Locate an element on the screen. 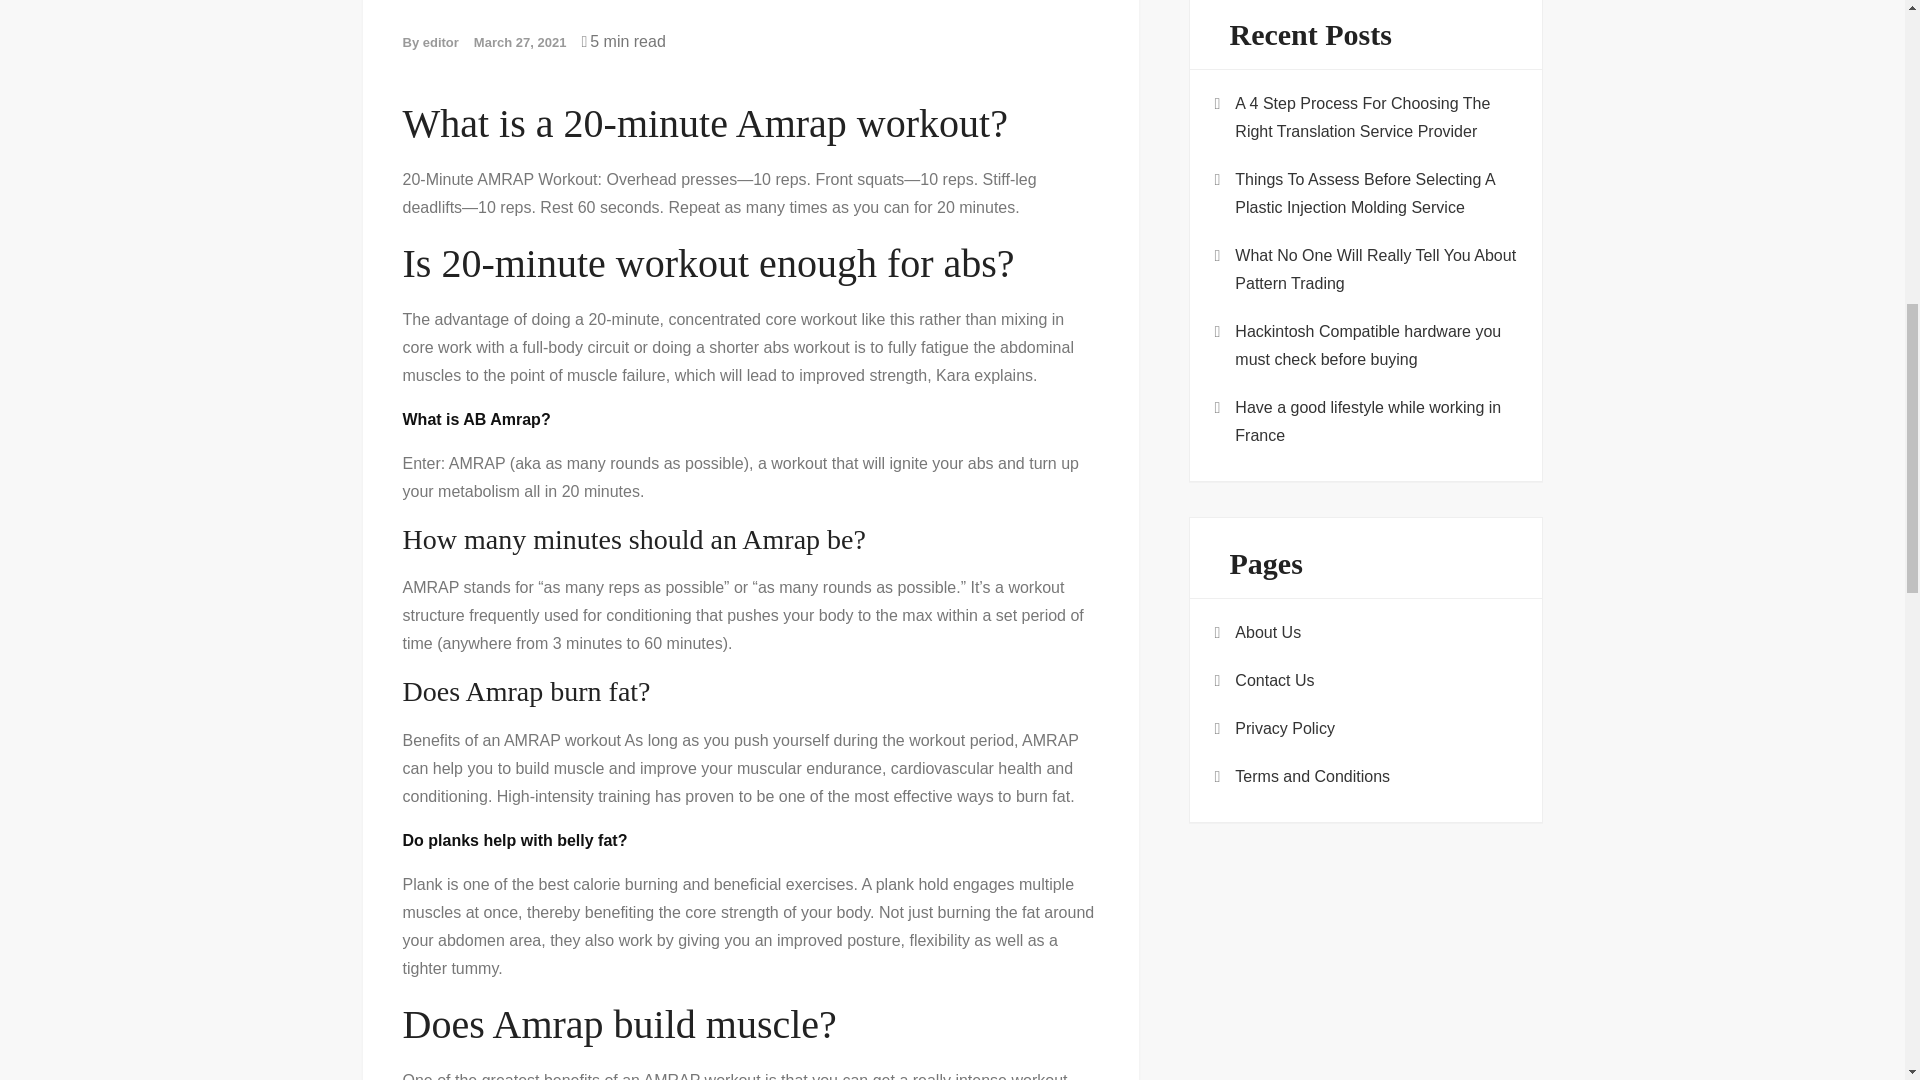 The width and height of the screenshot is (1920, 1080). Contact Us is located at coordinates (1274, 681).